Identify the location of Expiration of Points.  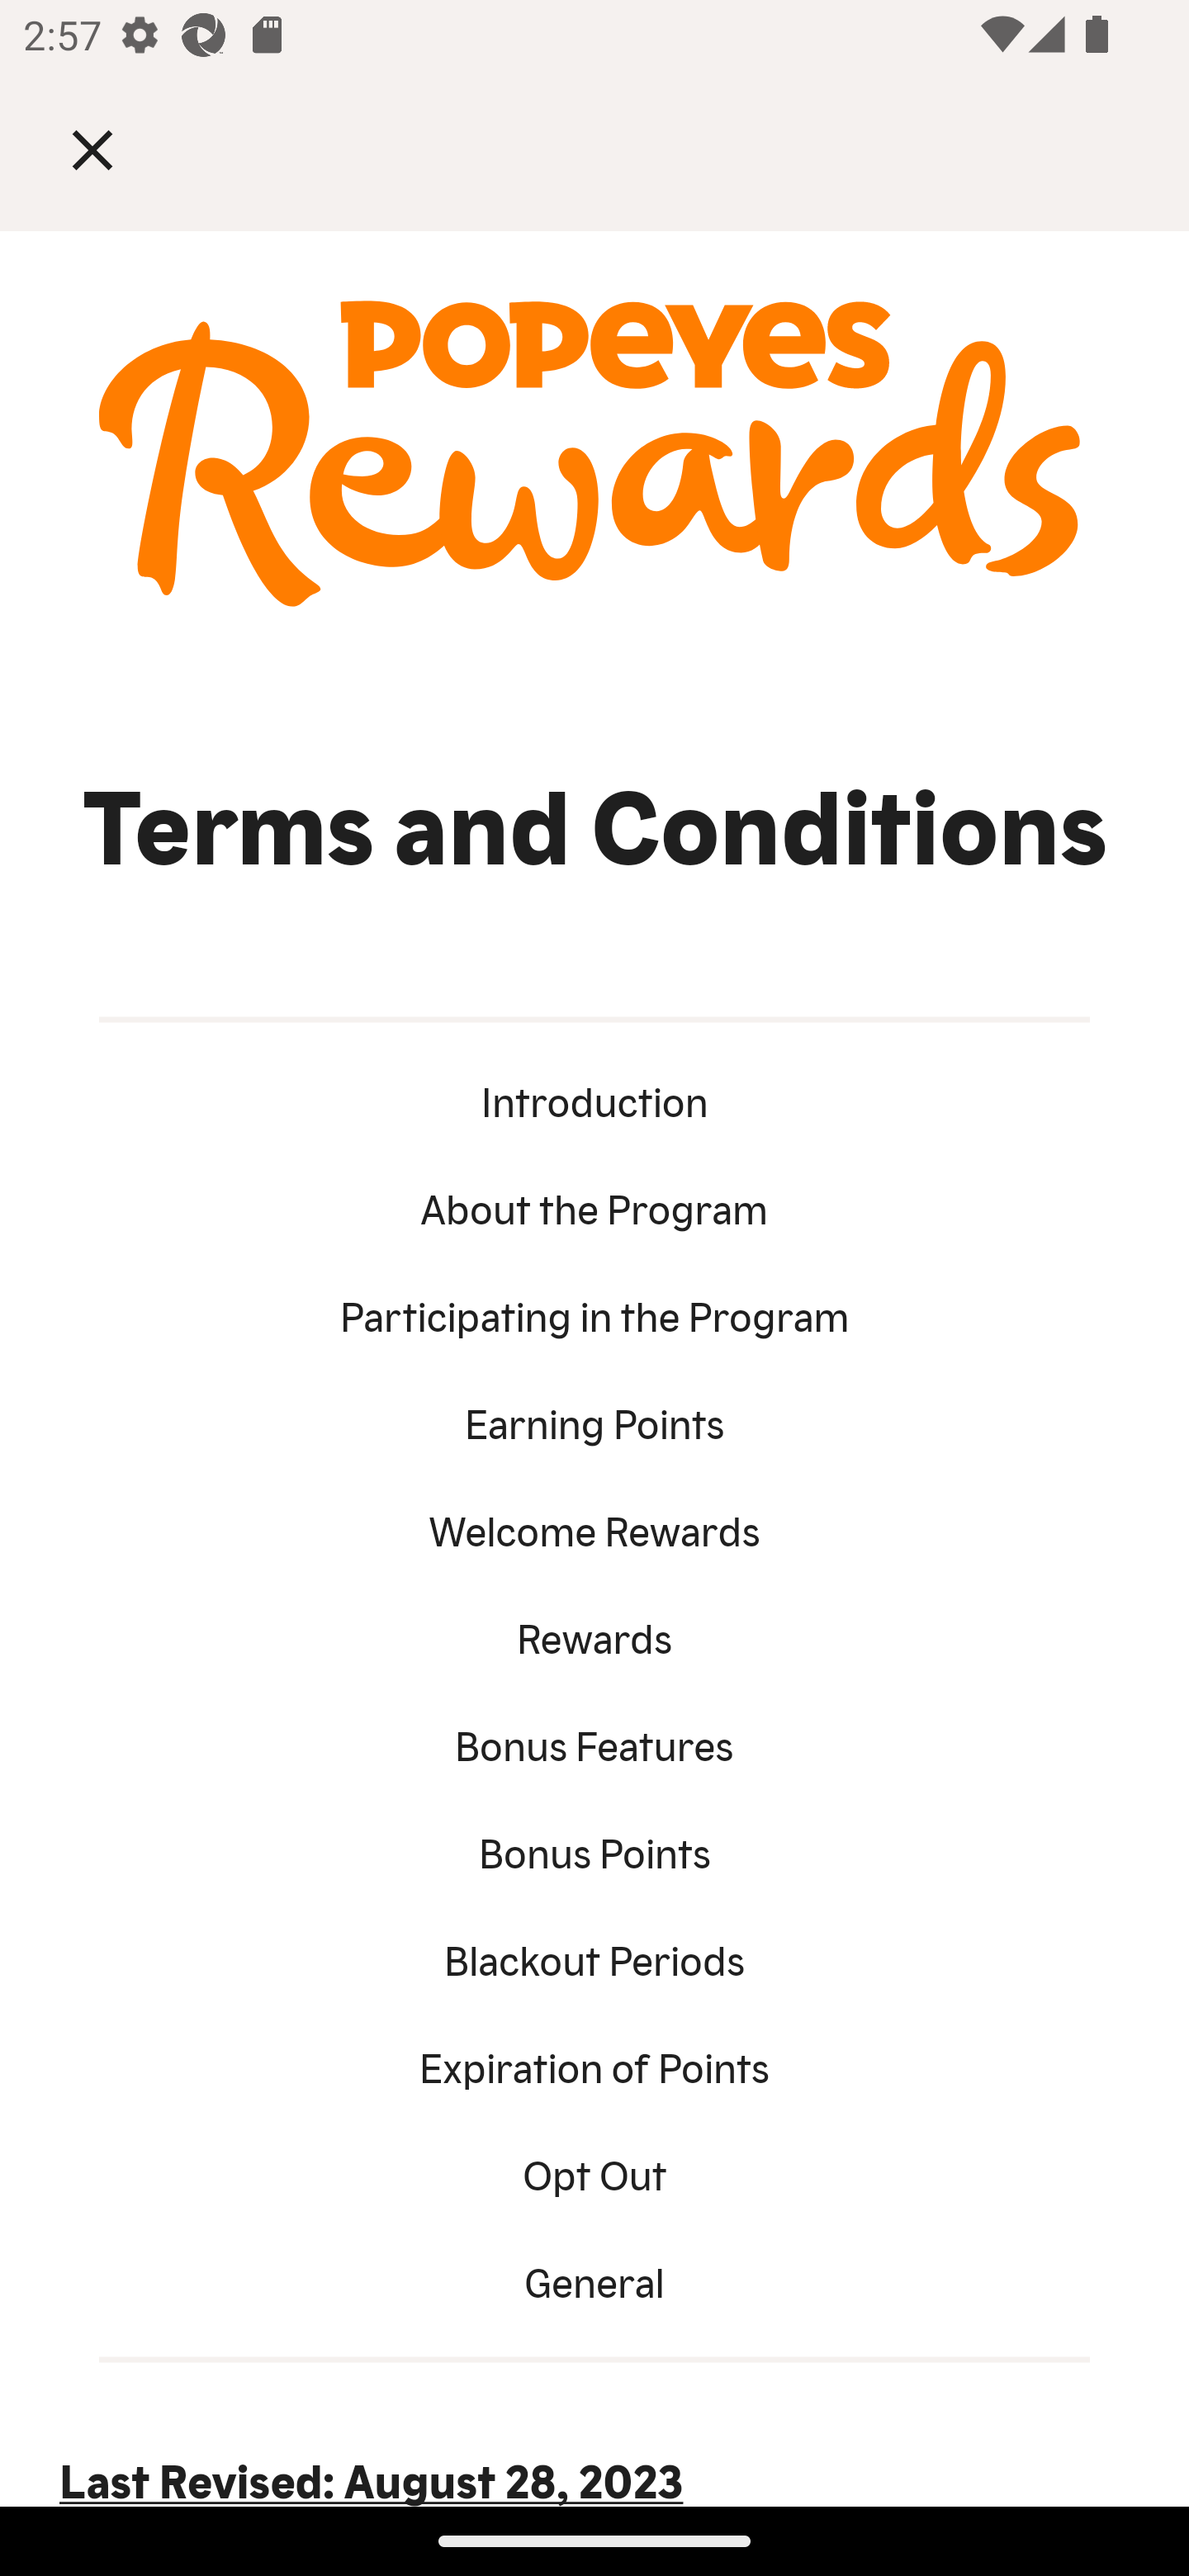
(594, 2066).